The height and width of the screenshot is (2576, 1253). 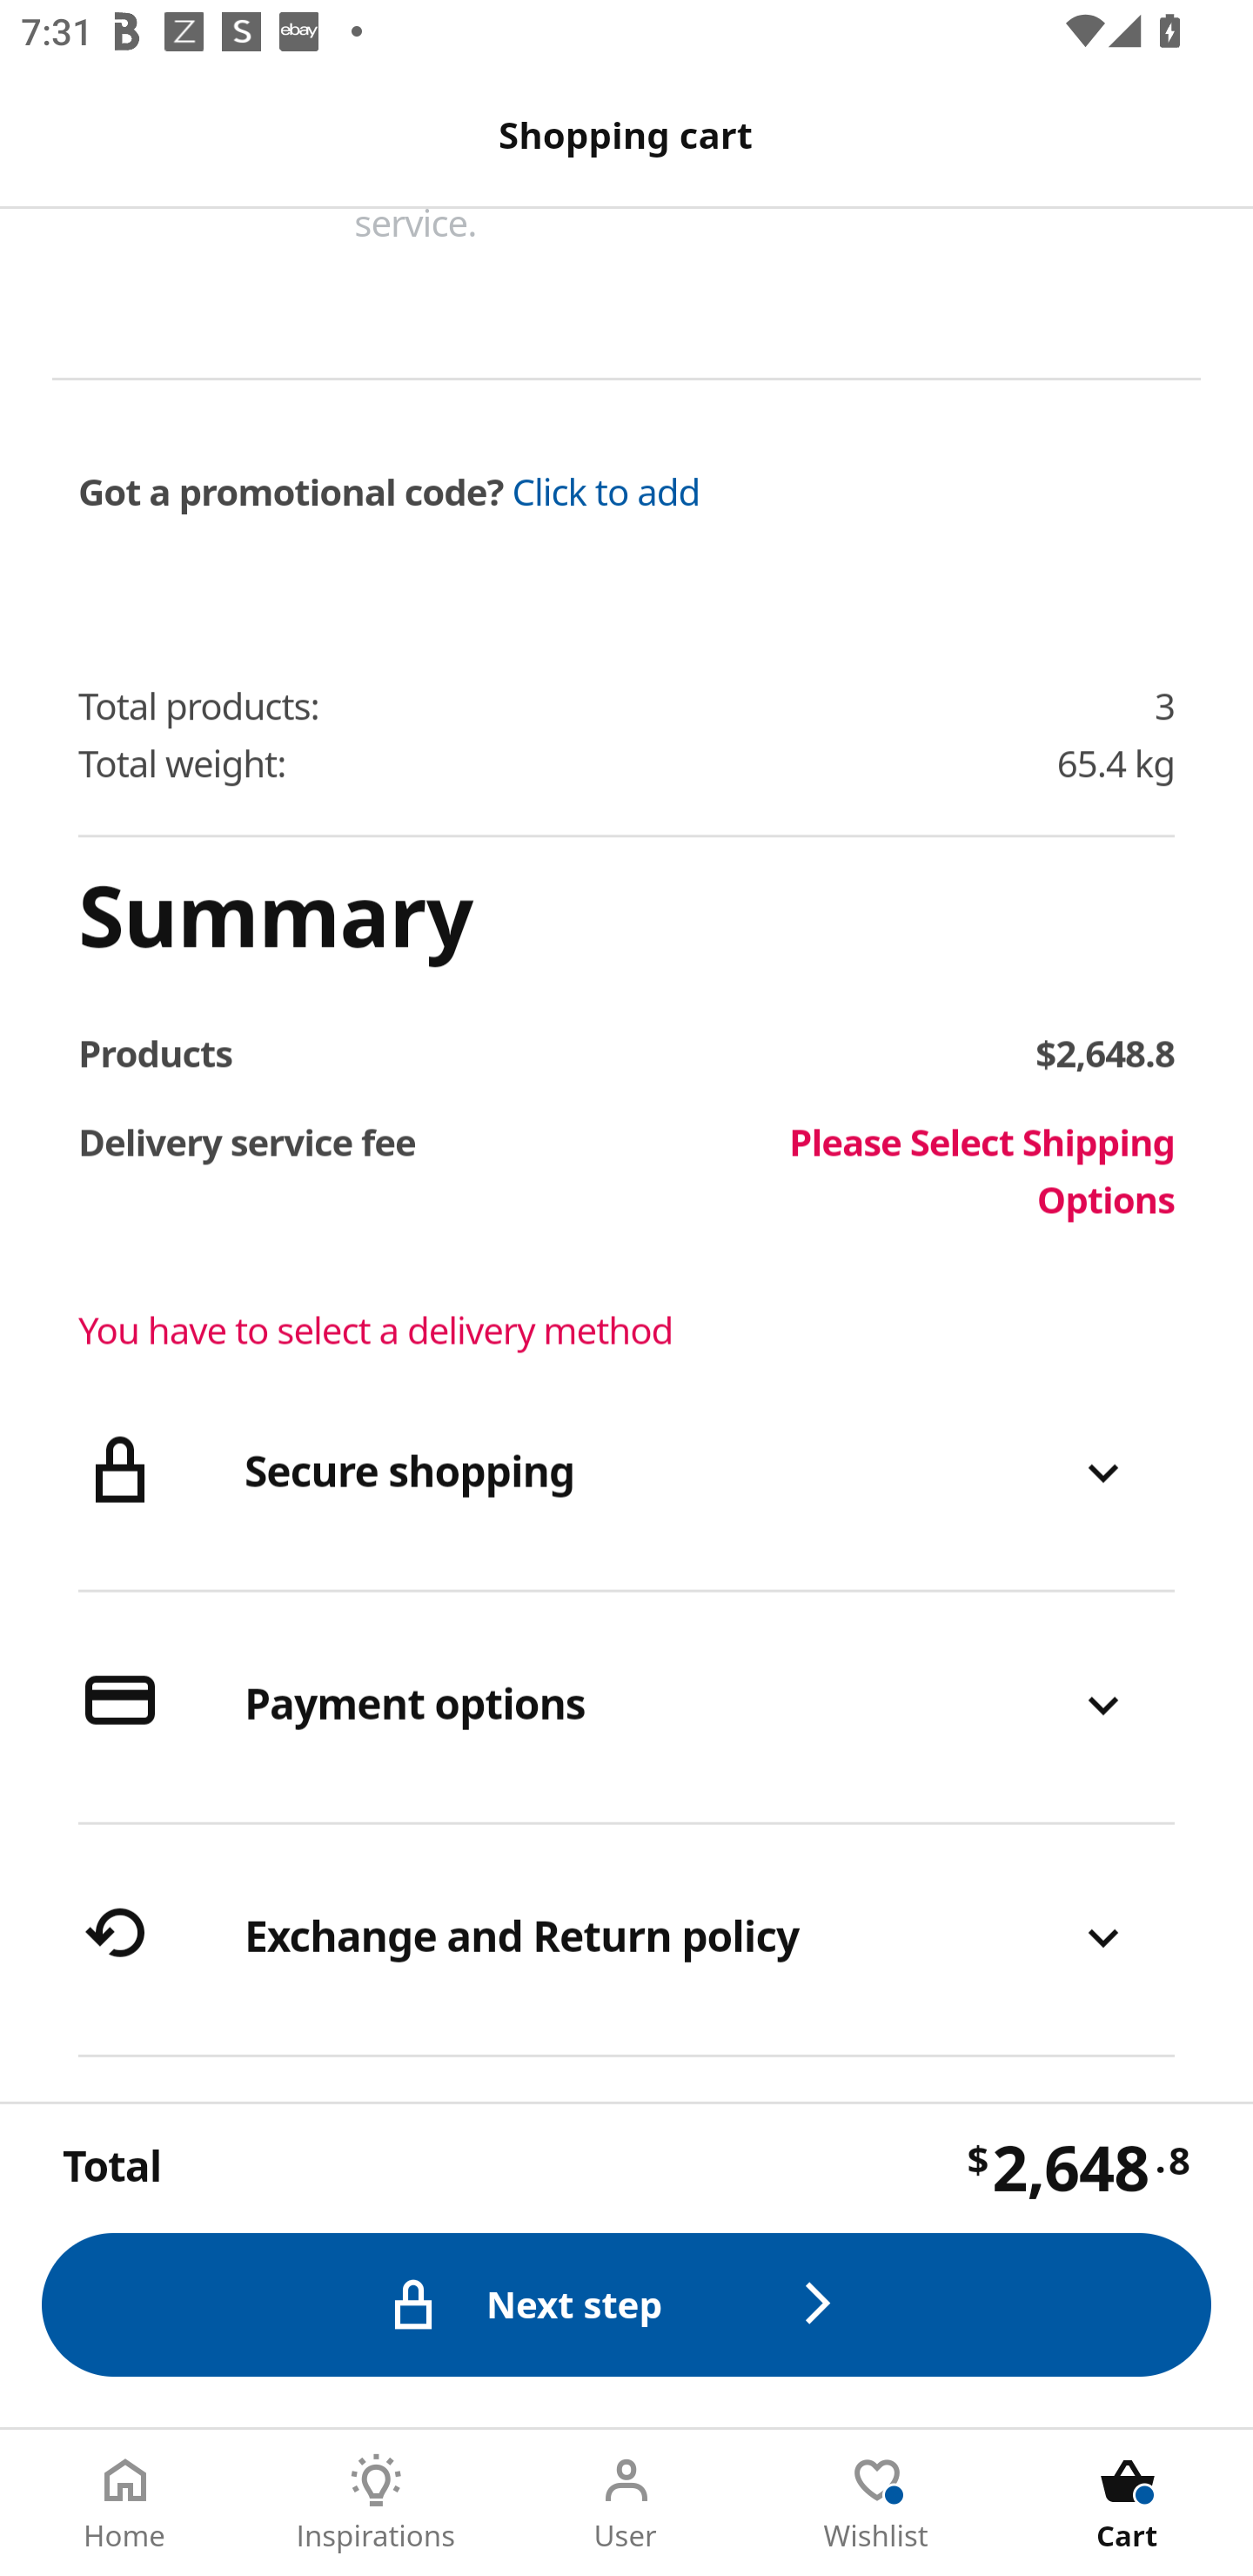 What do you see at coordinates (376, 2503) in the screenshot?
I see `Inspirations
Tab 2 of 5` at bounding box center [376, 2503].